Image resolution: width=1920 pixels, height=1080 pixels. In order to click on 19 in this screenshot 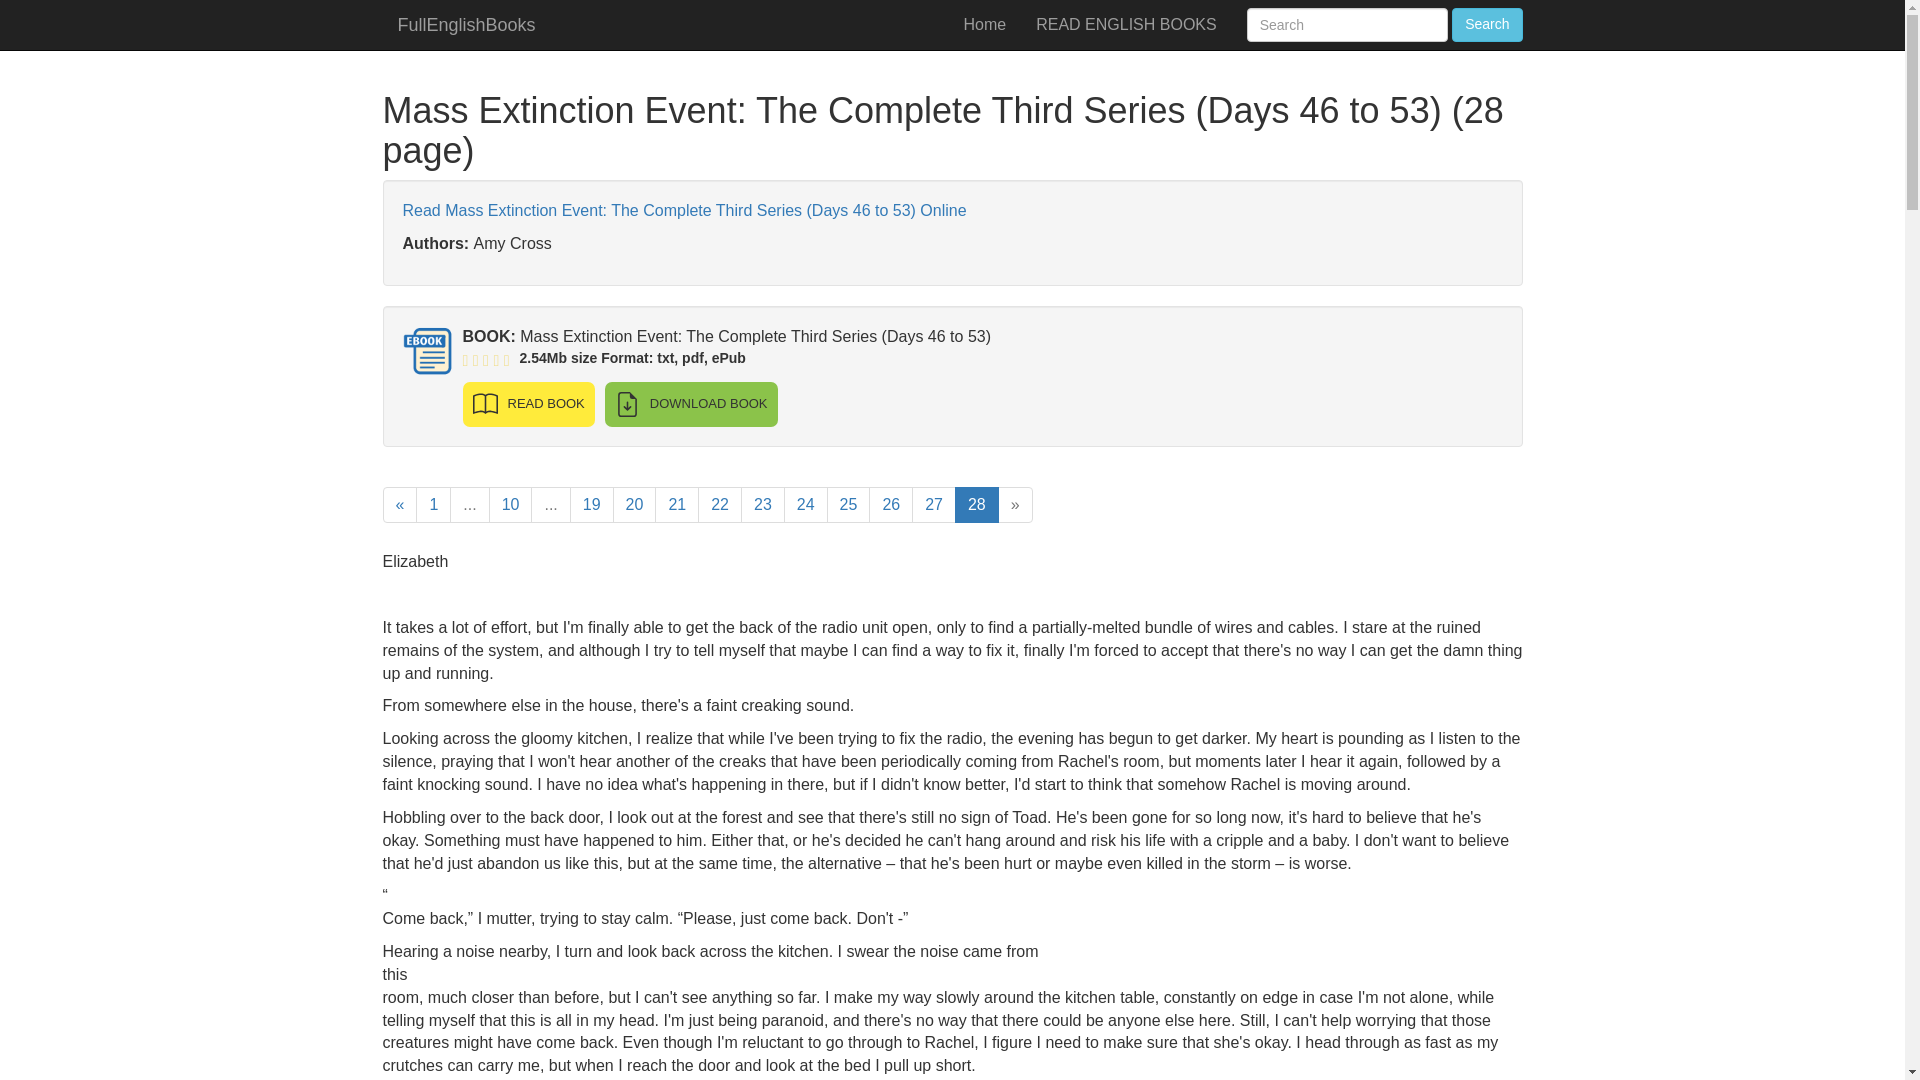, I will do `click(592, 505)`.